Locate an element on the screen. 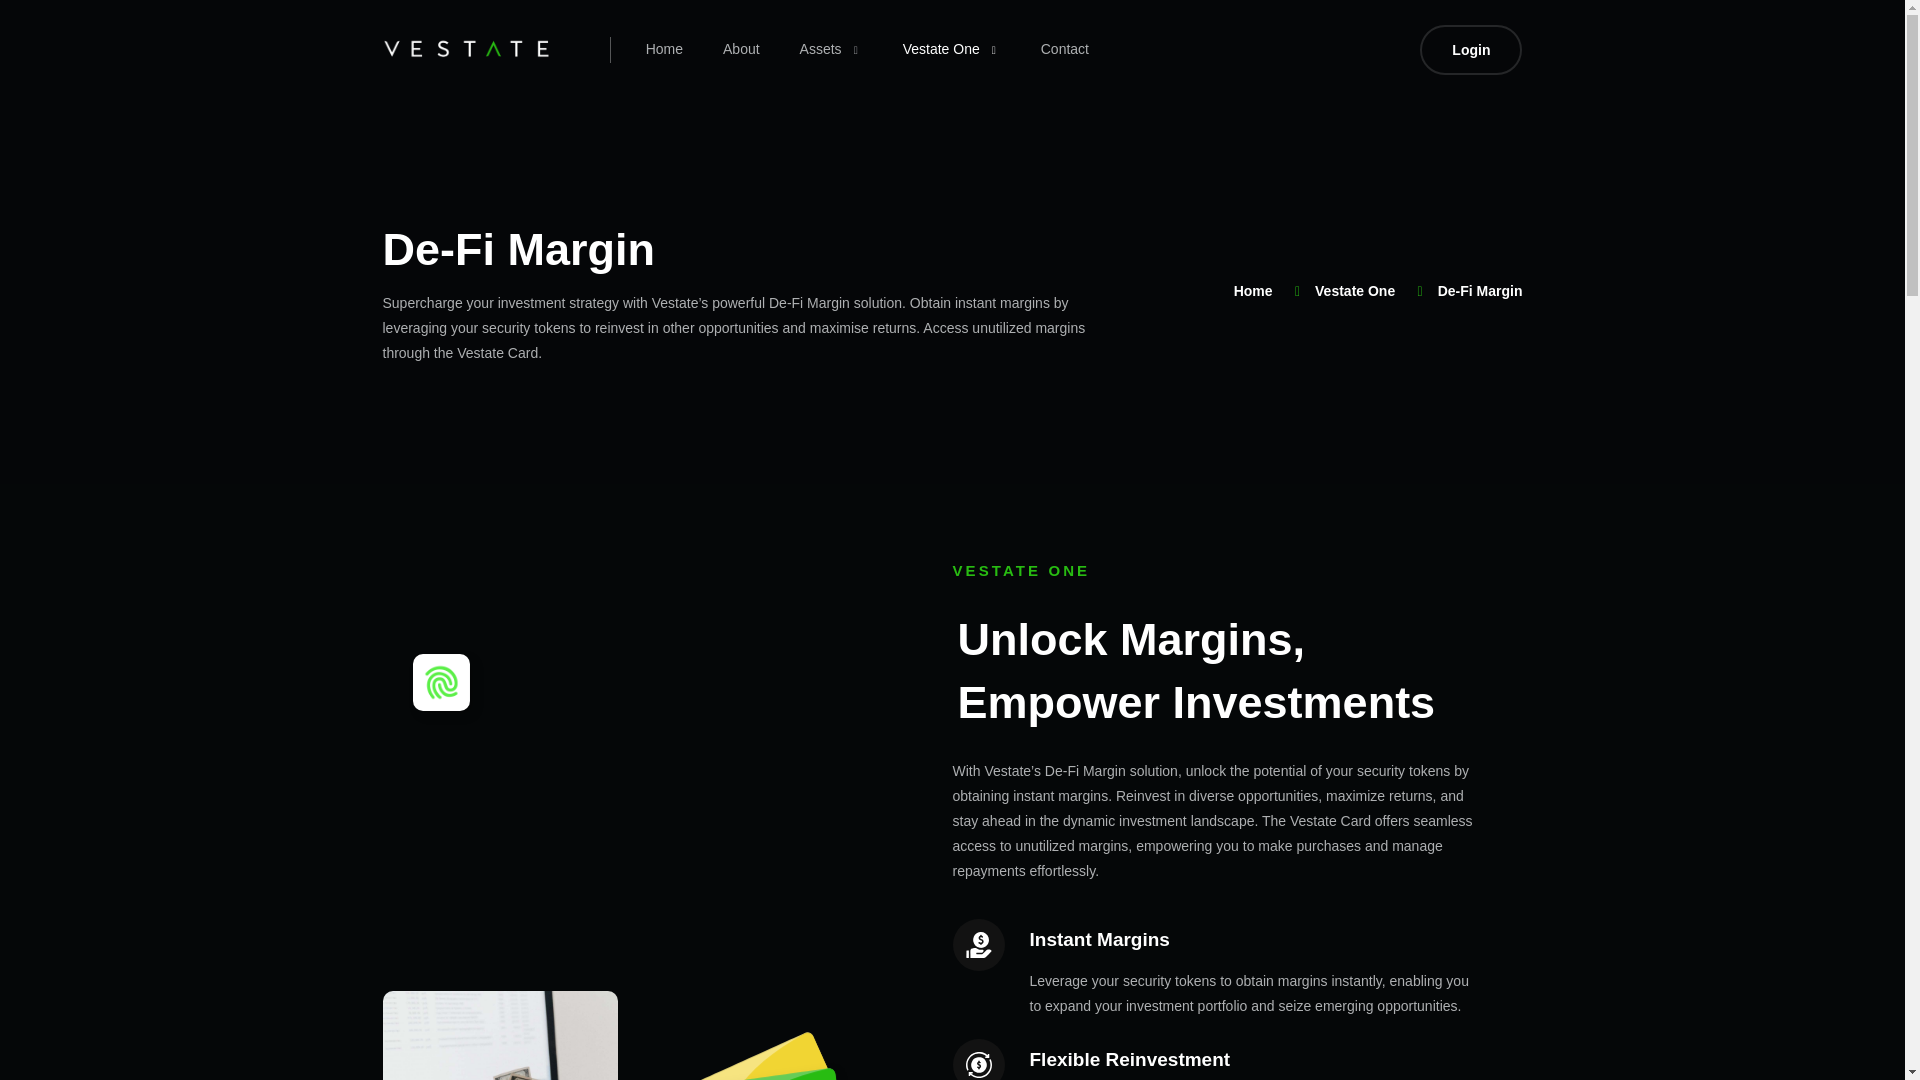 The image size is (1920, 1080). Home is located at coordinates (1471, 49).